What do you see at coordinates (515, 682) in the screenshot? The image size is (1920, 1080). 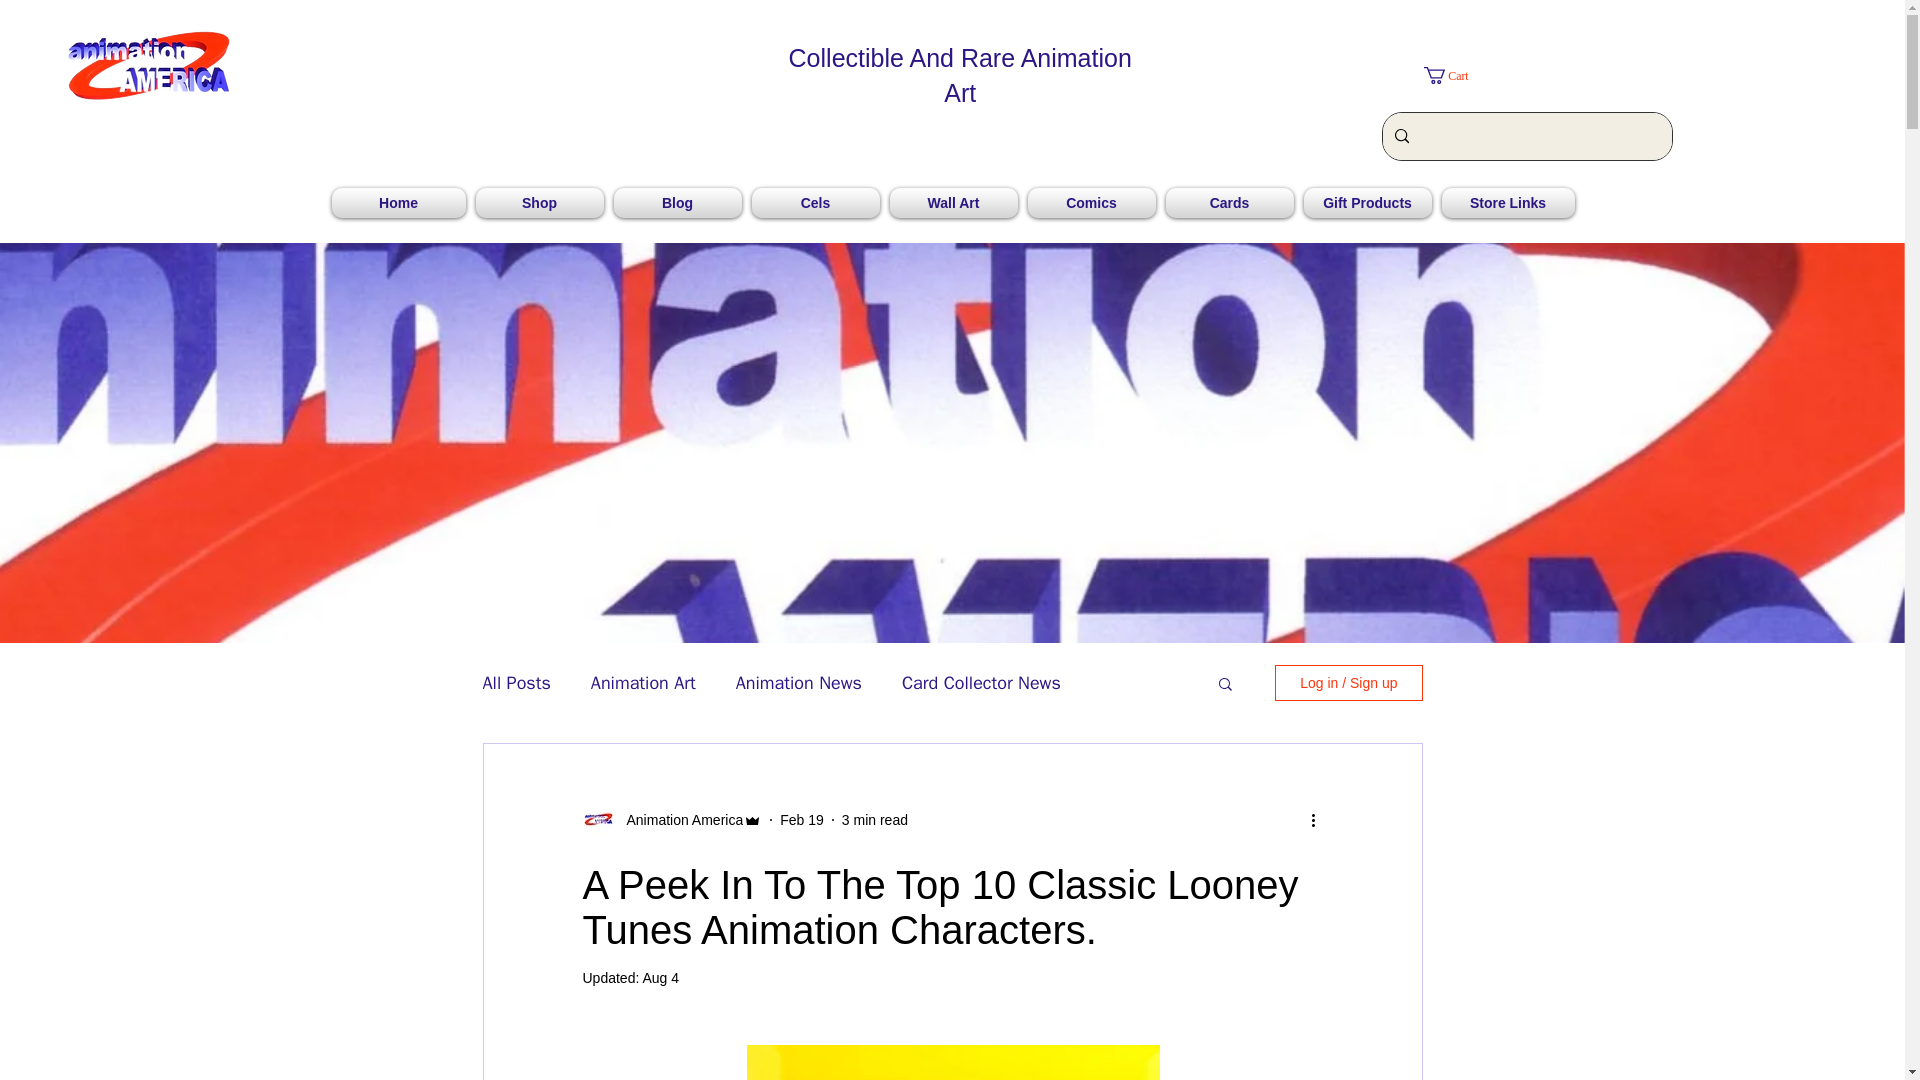 I see `All Posts` at bounding box center [515, 682].